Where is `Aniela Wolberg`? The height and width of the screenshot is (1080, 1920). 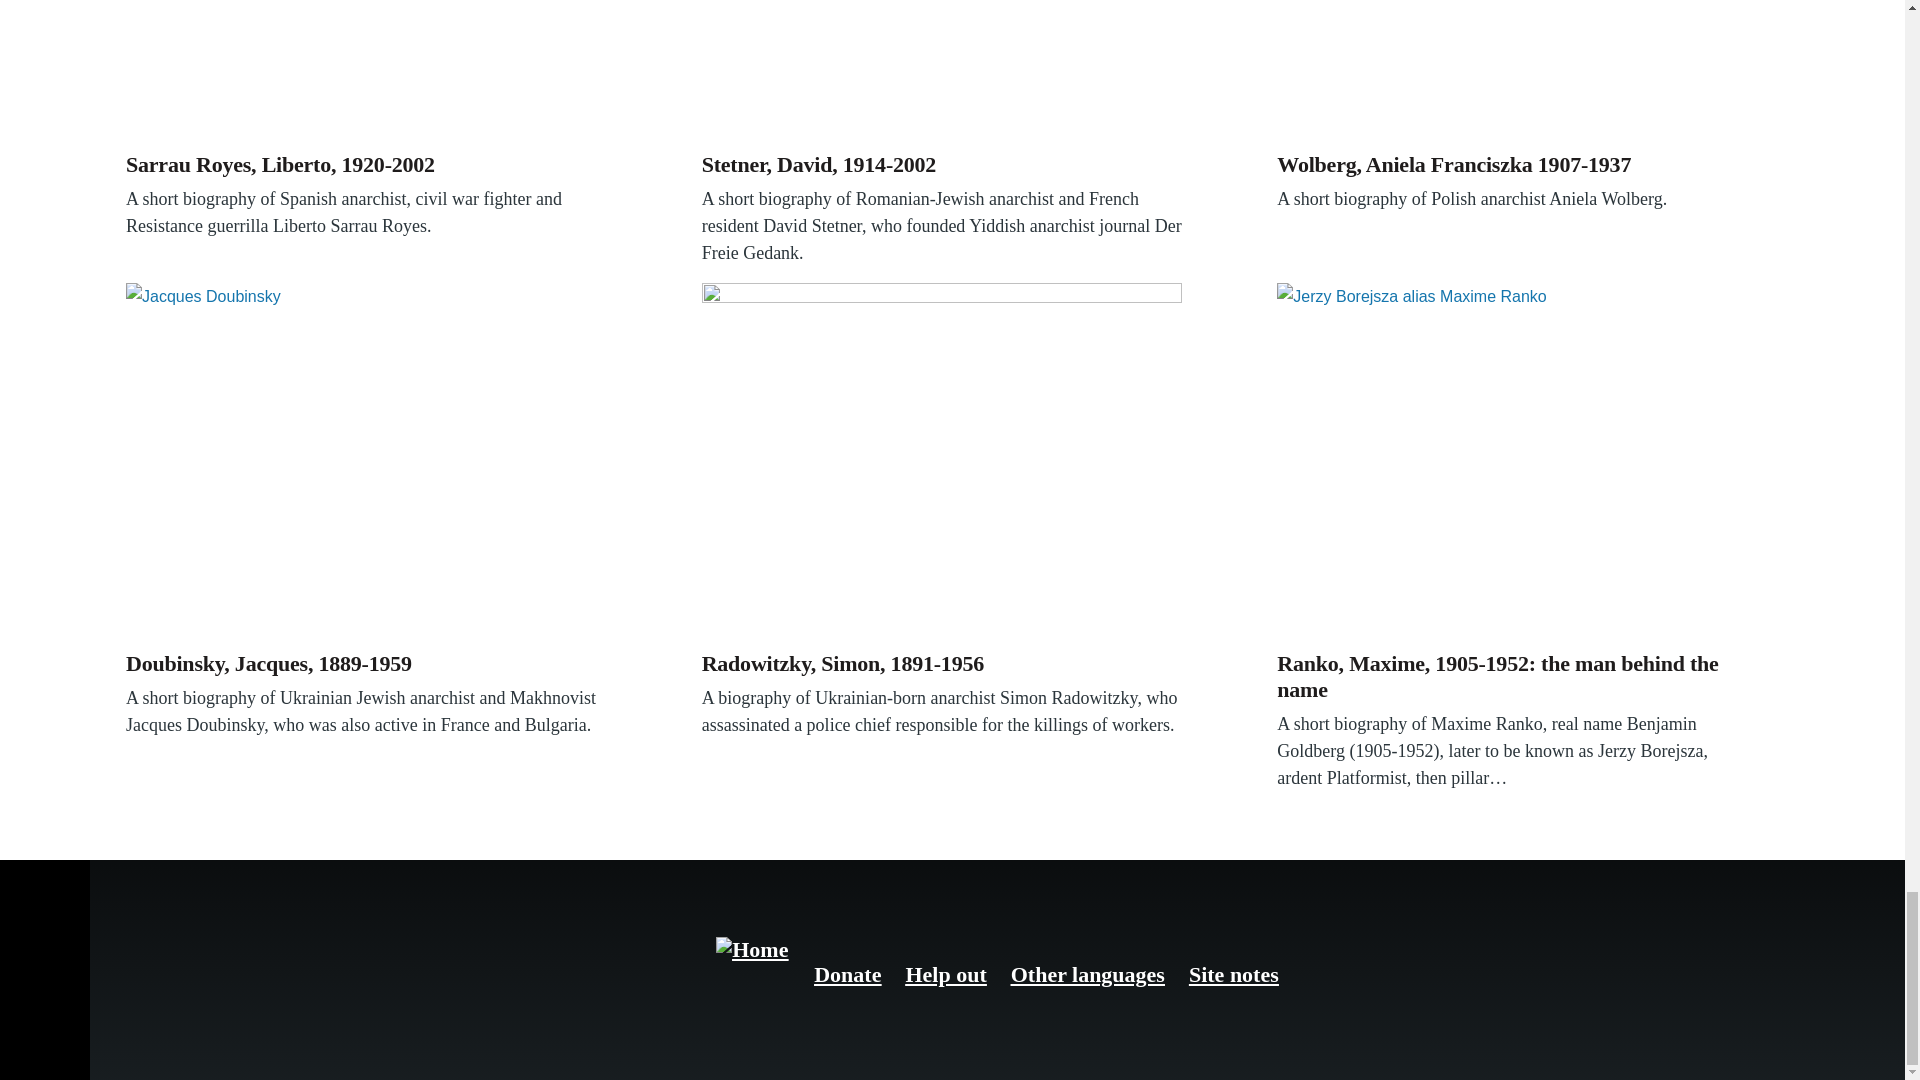
Aniela Wolberg is located at coordinates (1516, 72).